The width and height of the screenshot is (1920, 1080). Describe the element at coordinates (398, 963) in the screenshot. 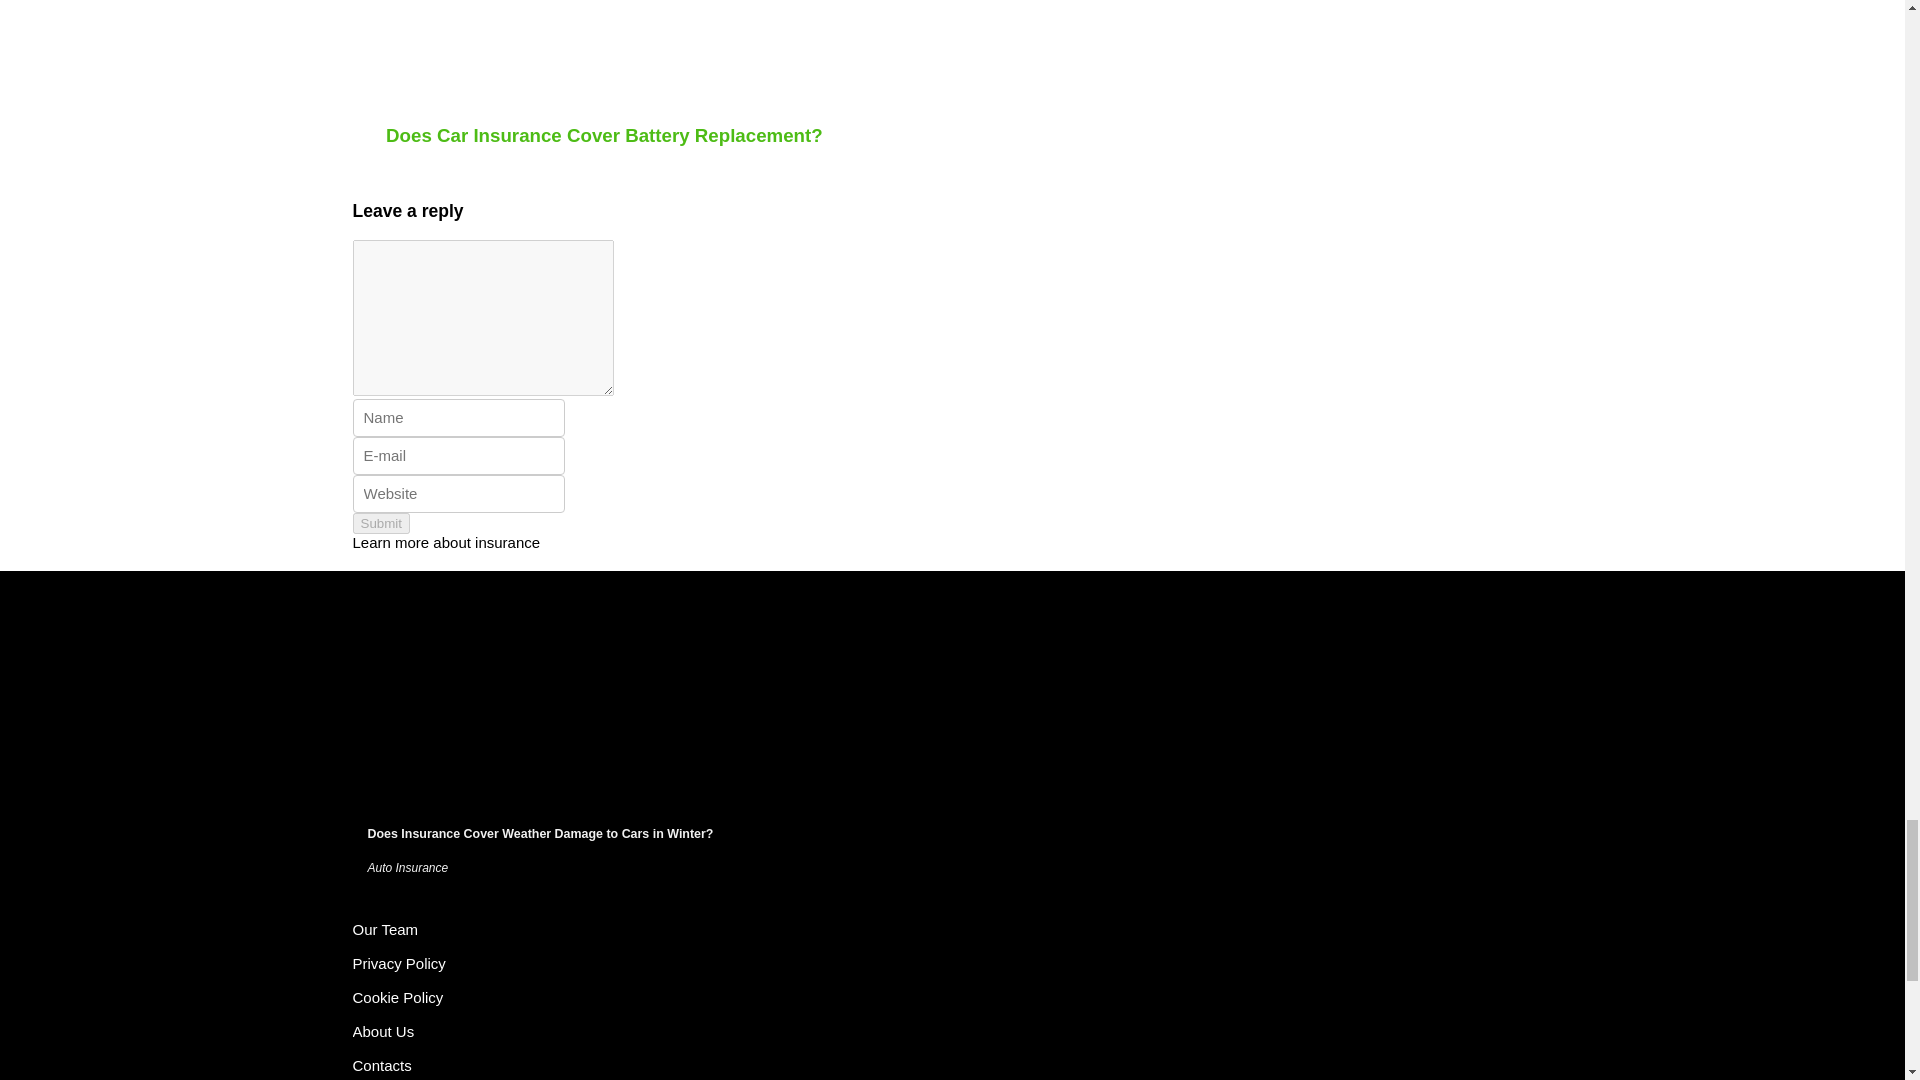

I see `Privacy Policy` at that location.